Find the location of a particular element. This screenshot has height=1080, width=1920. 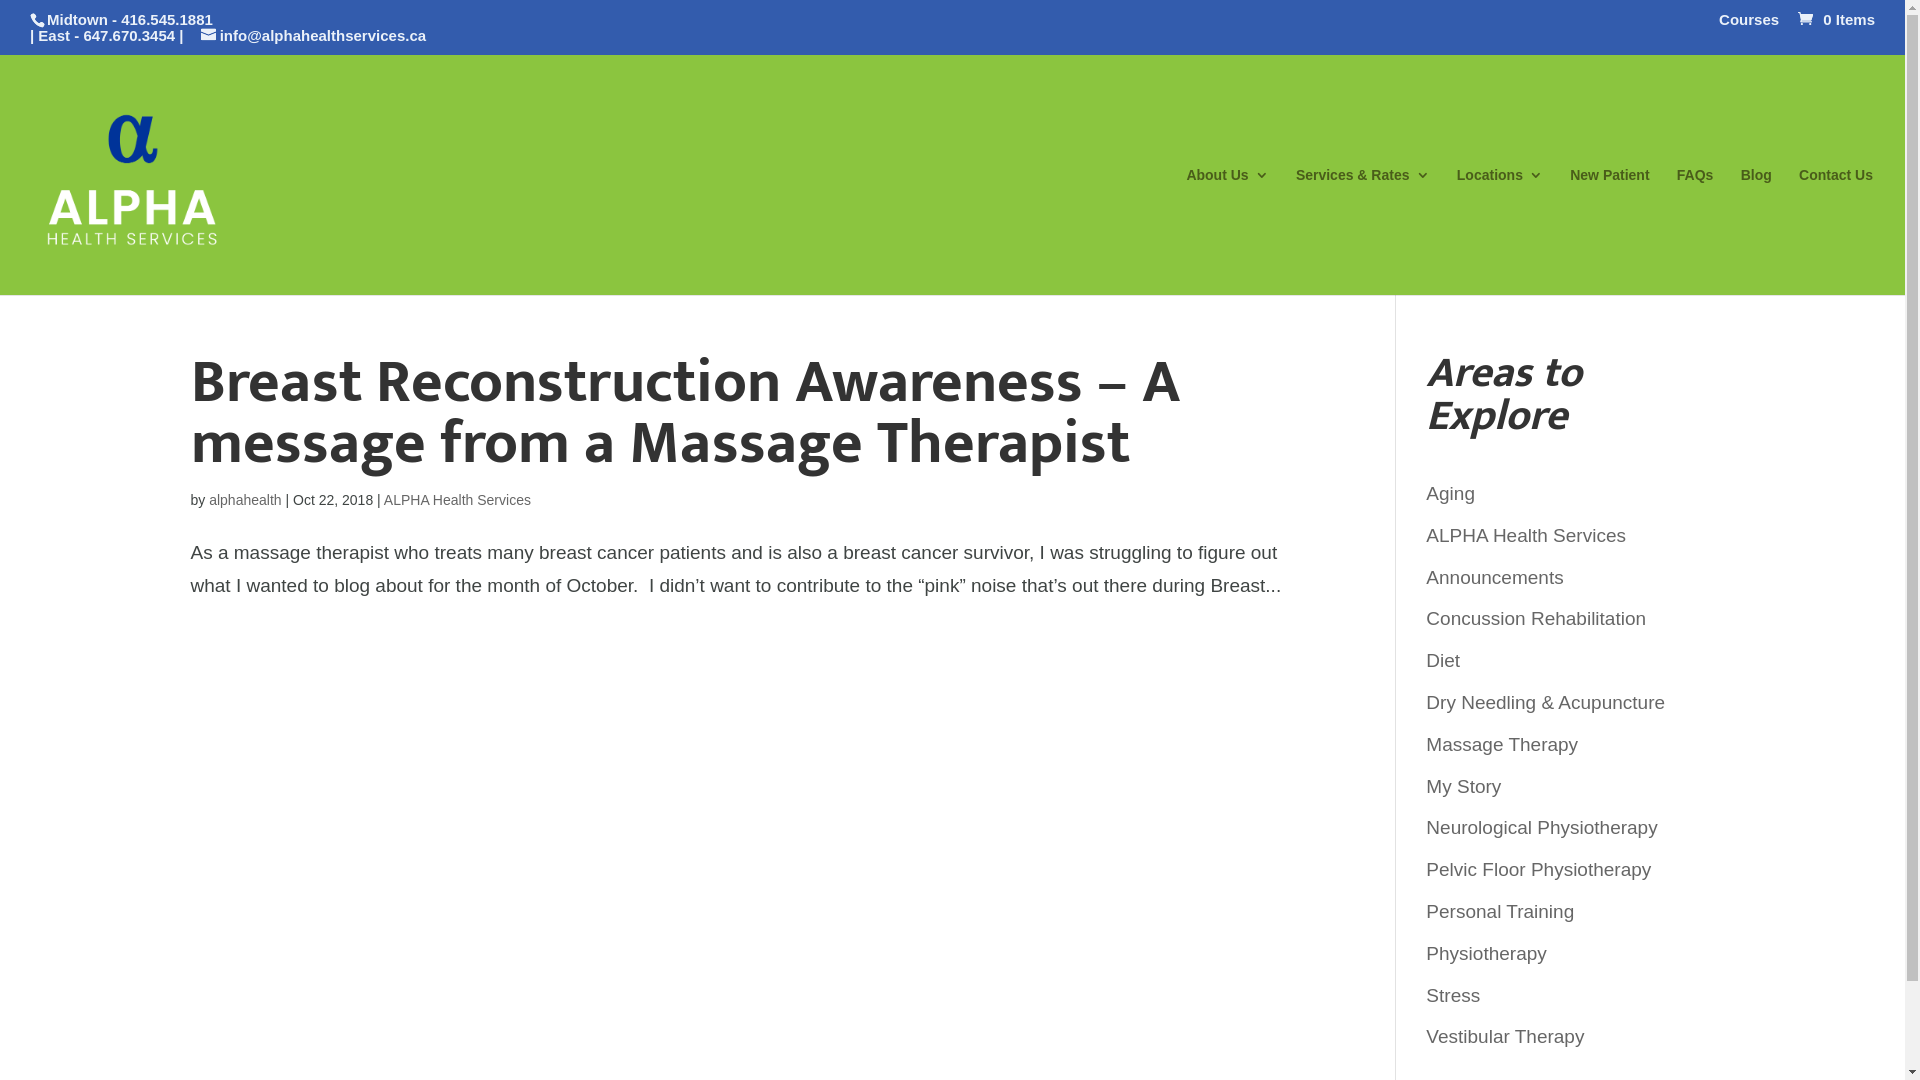

Physiotherapy is located at coordinates (1486, 954).